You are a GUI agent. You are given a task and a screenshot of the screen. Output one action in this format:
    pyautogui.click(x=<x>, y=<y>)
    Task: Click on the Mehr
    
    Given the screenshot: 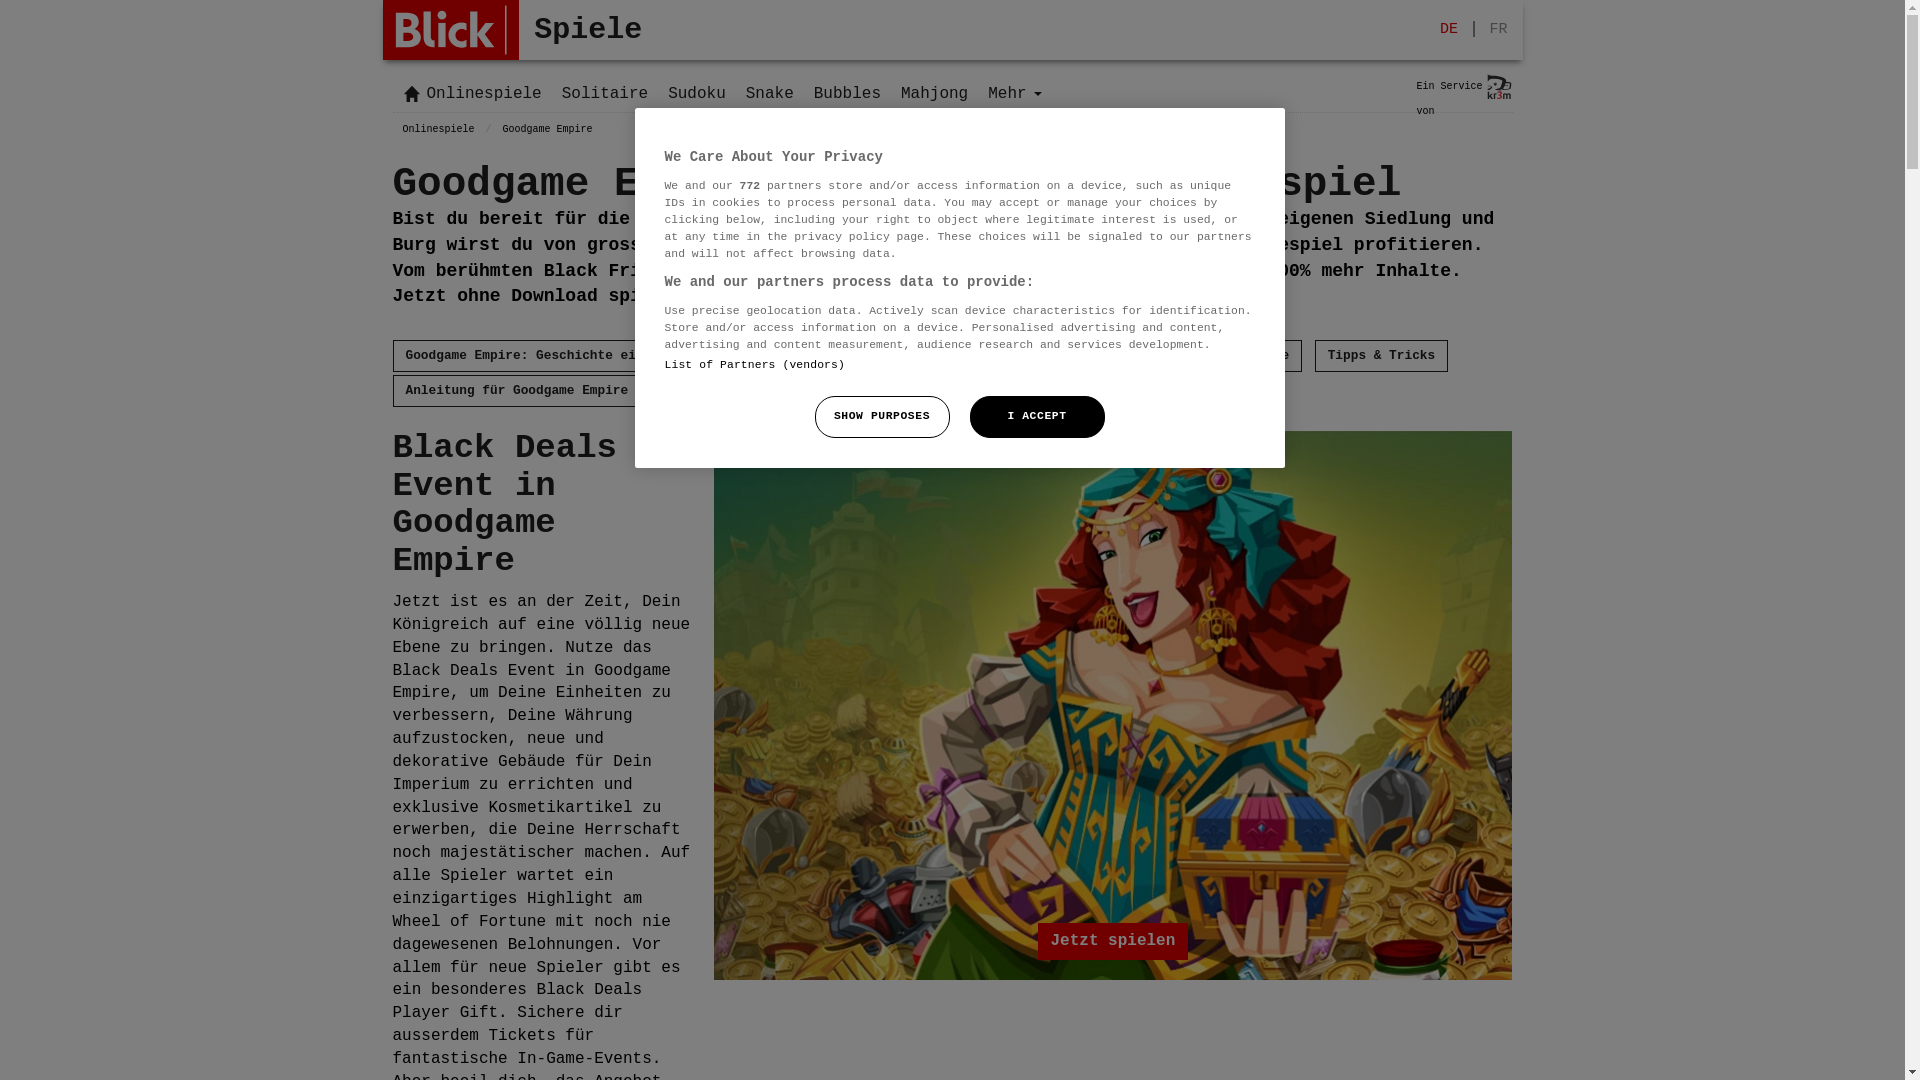 What is the action you would take?
    pyautogui.click(x=1014, y=86)
    